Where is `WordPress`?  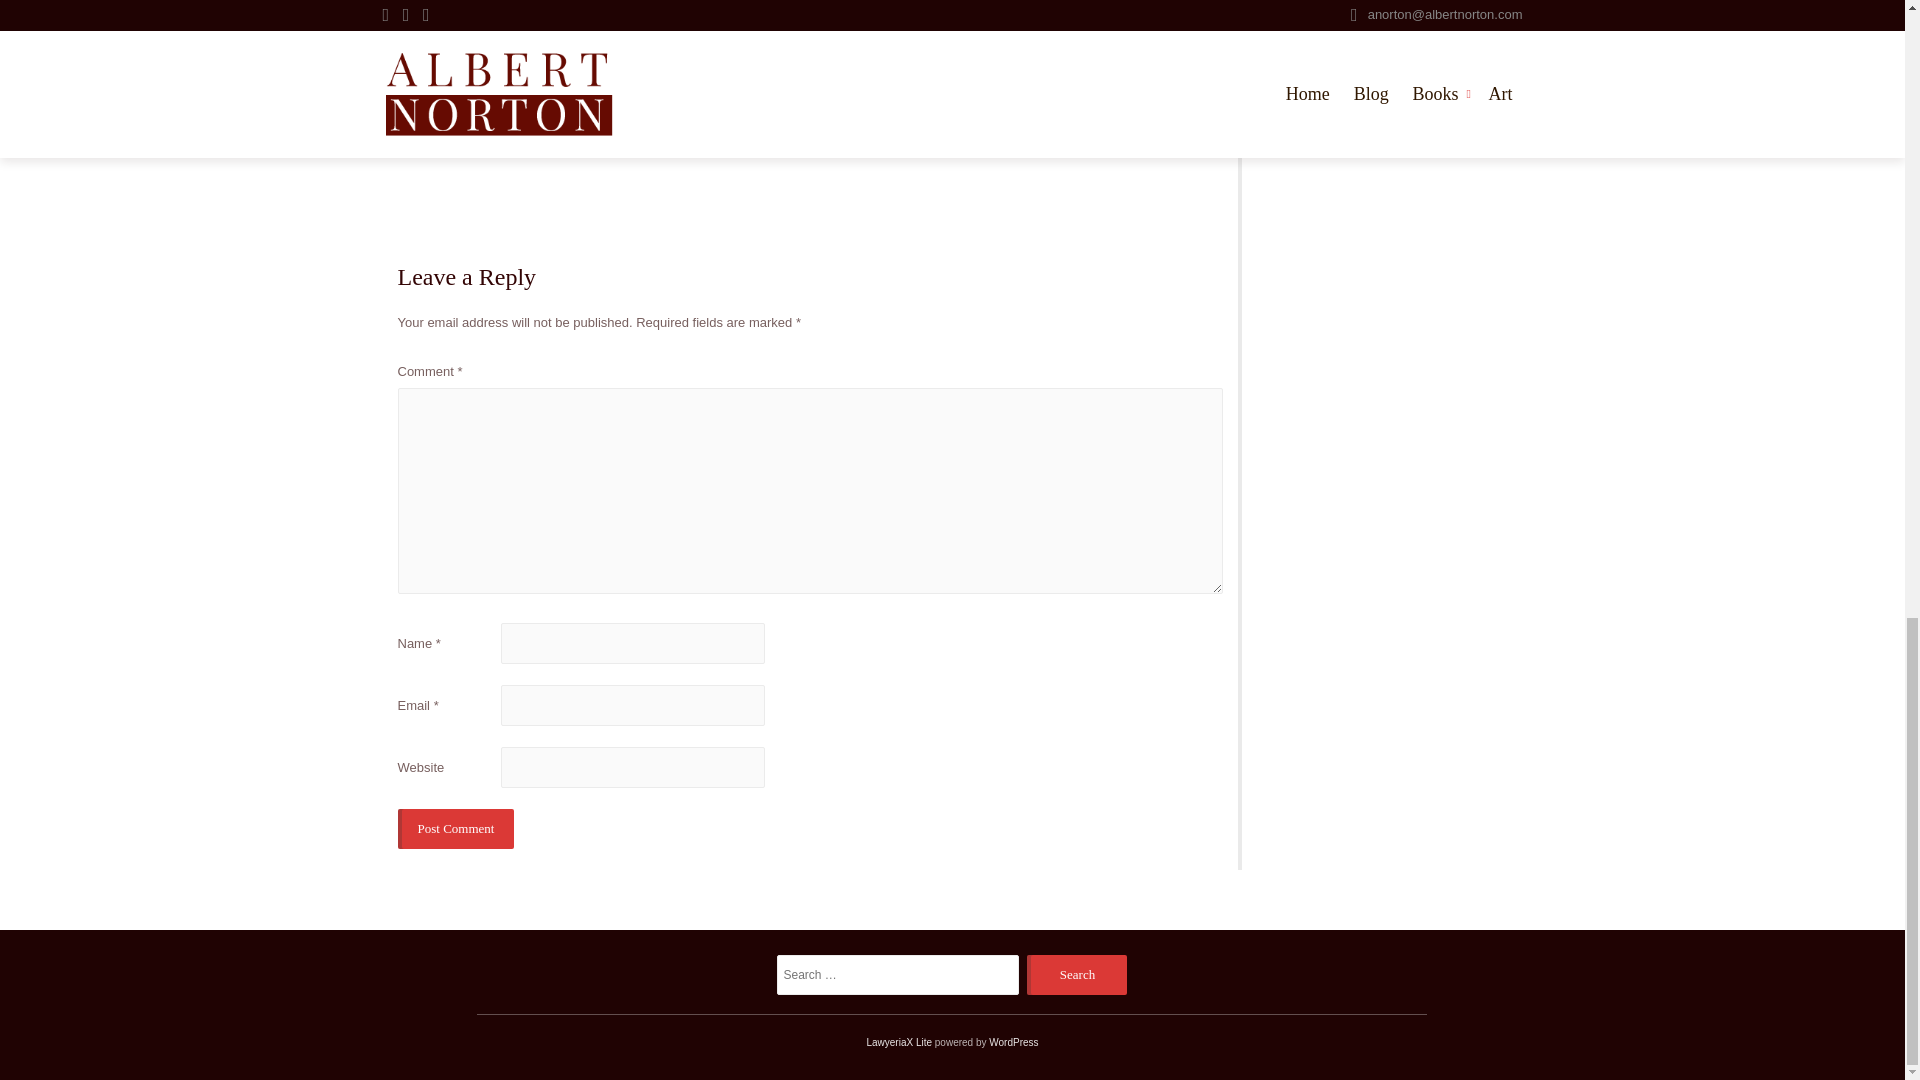 WordPress is located at coordinates (1013, 1042).